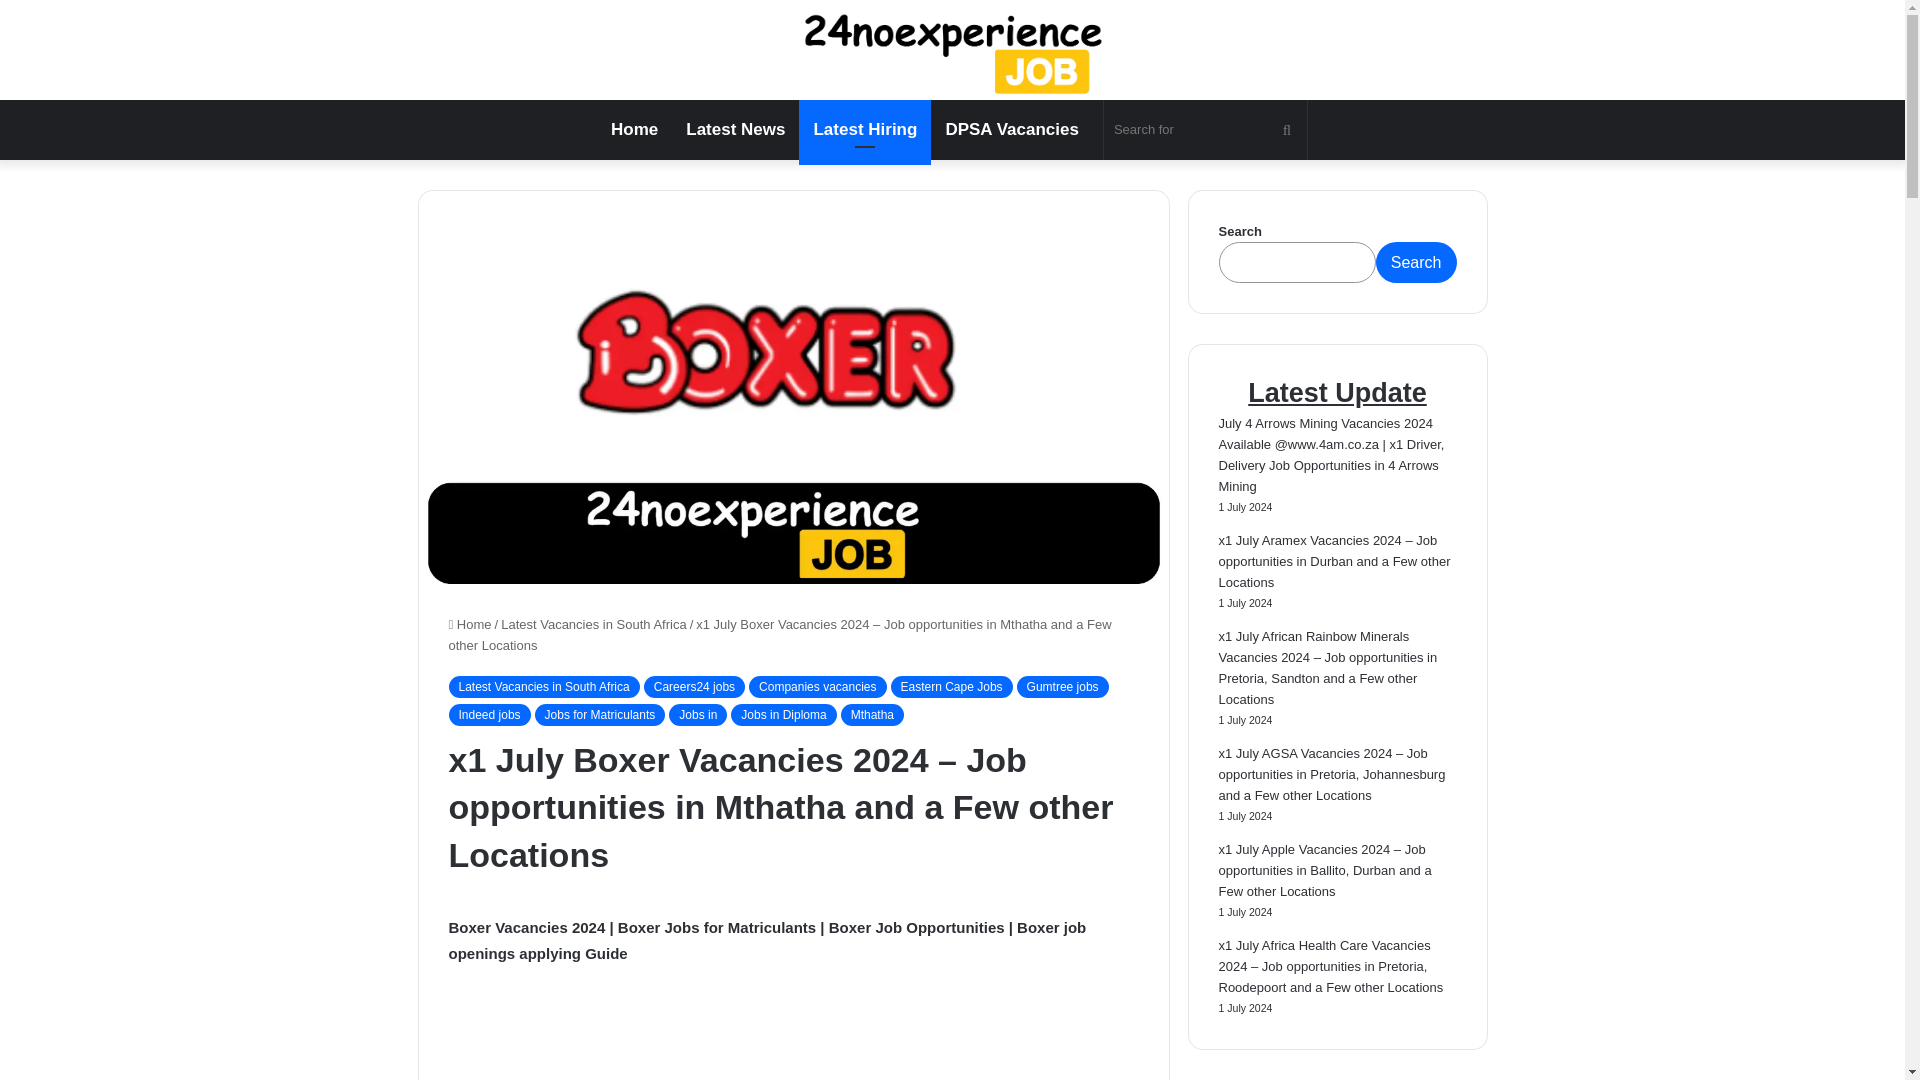 This screenshot has width=1920, height=1080. I want to click on 24noexperiencejobs, so click(952, 50).